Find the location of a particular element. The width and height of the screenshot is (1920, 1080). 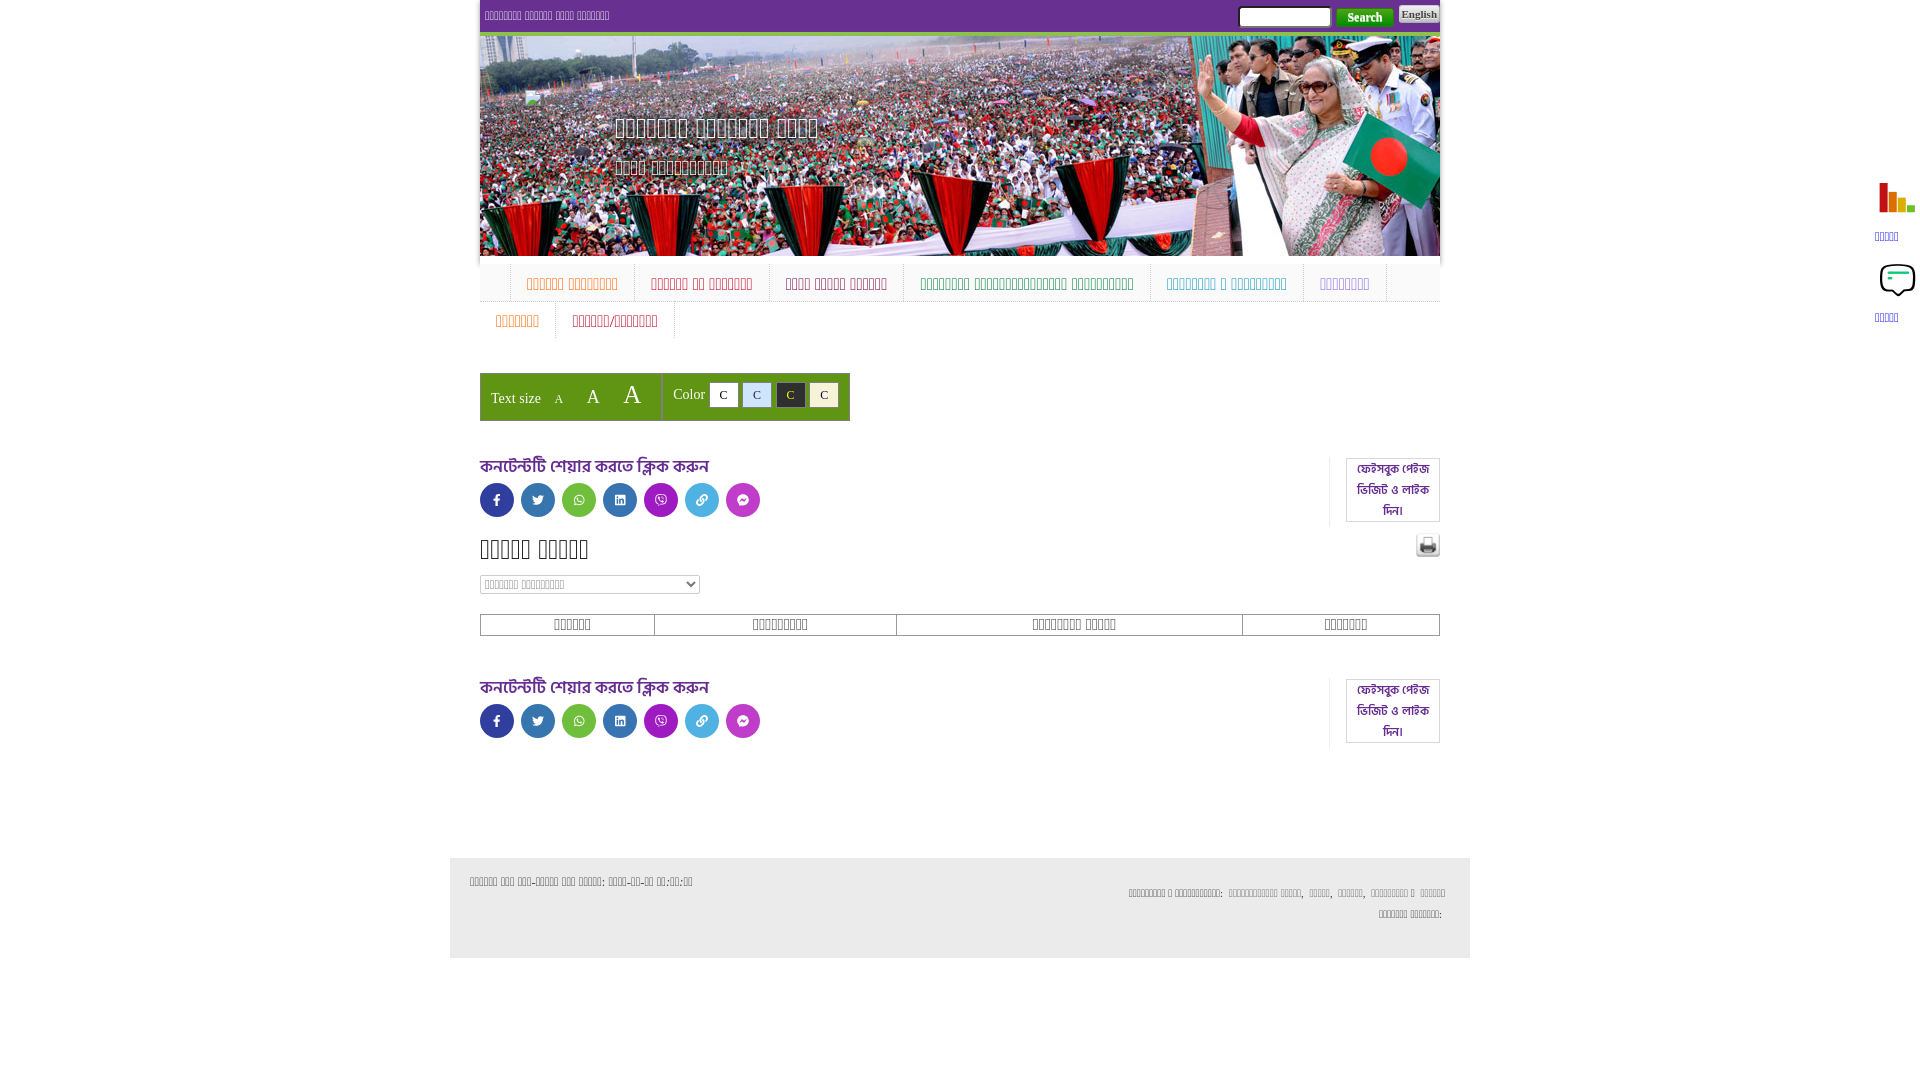

Search is located at coordinates (1364, 18).